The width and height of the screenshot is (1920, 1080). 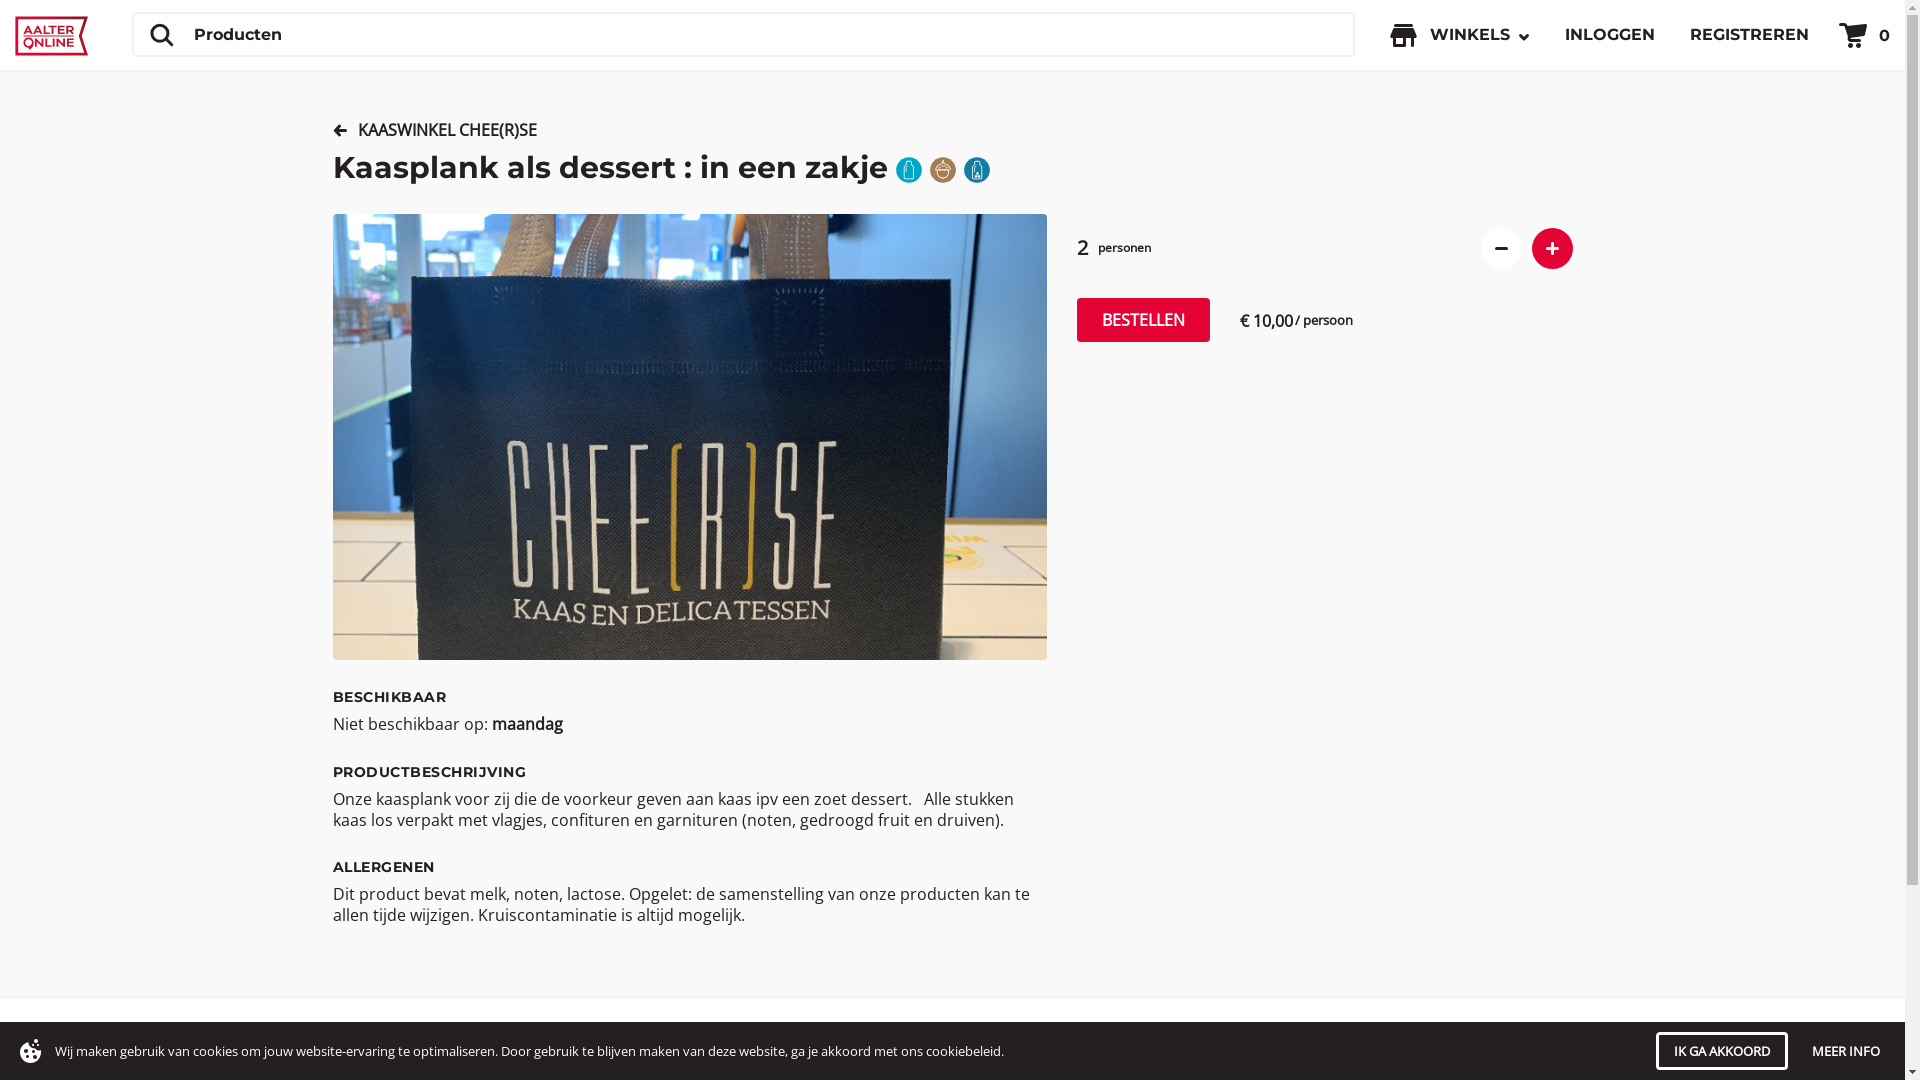 What do you see at coordinates (1750, 35) in the screenshot?
I see `REGISTREREN` at bounding box center [1750, 35].